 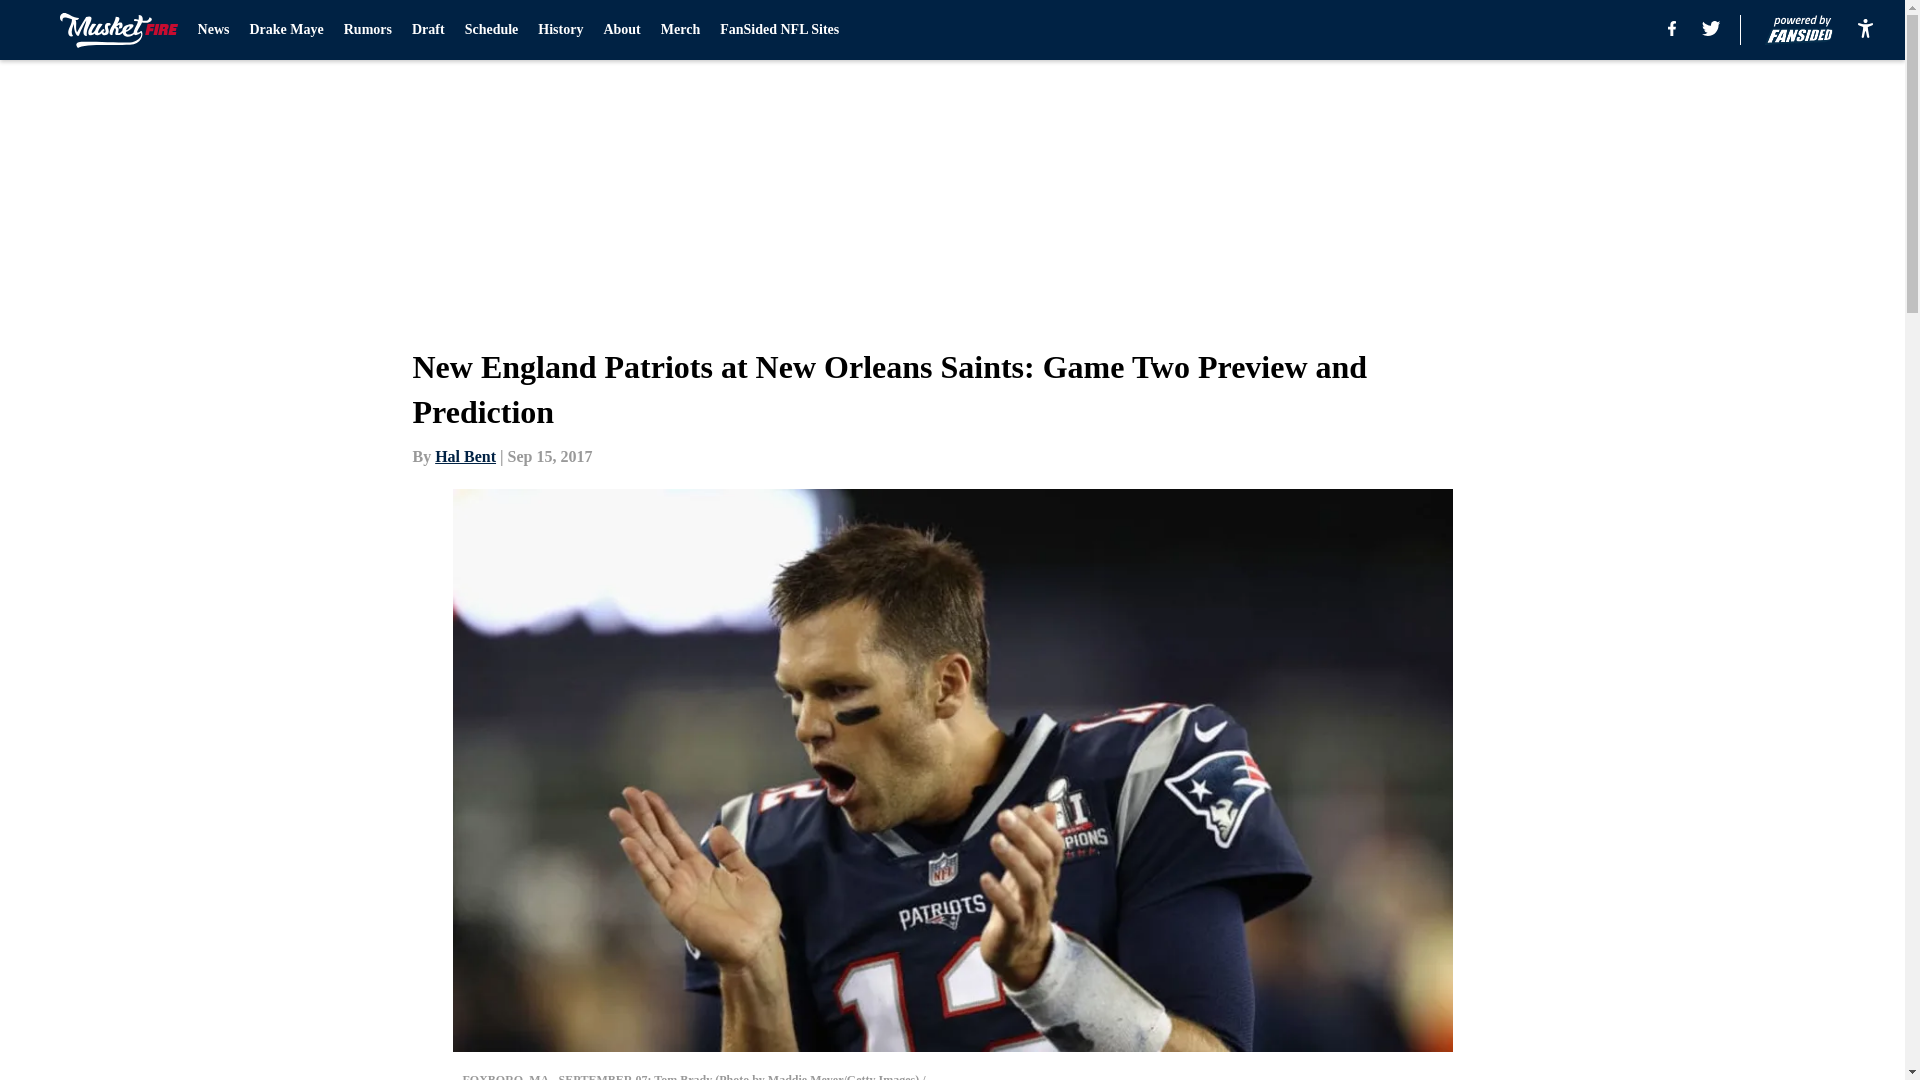 I want to click on Drake Maye, so click(x=286, y=30).